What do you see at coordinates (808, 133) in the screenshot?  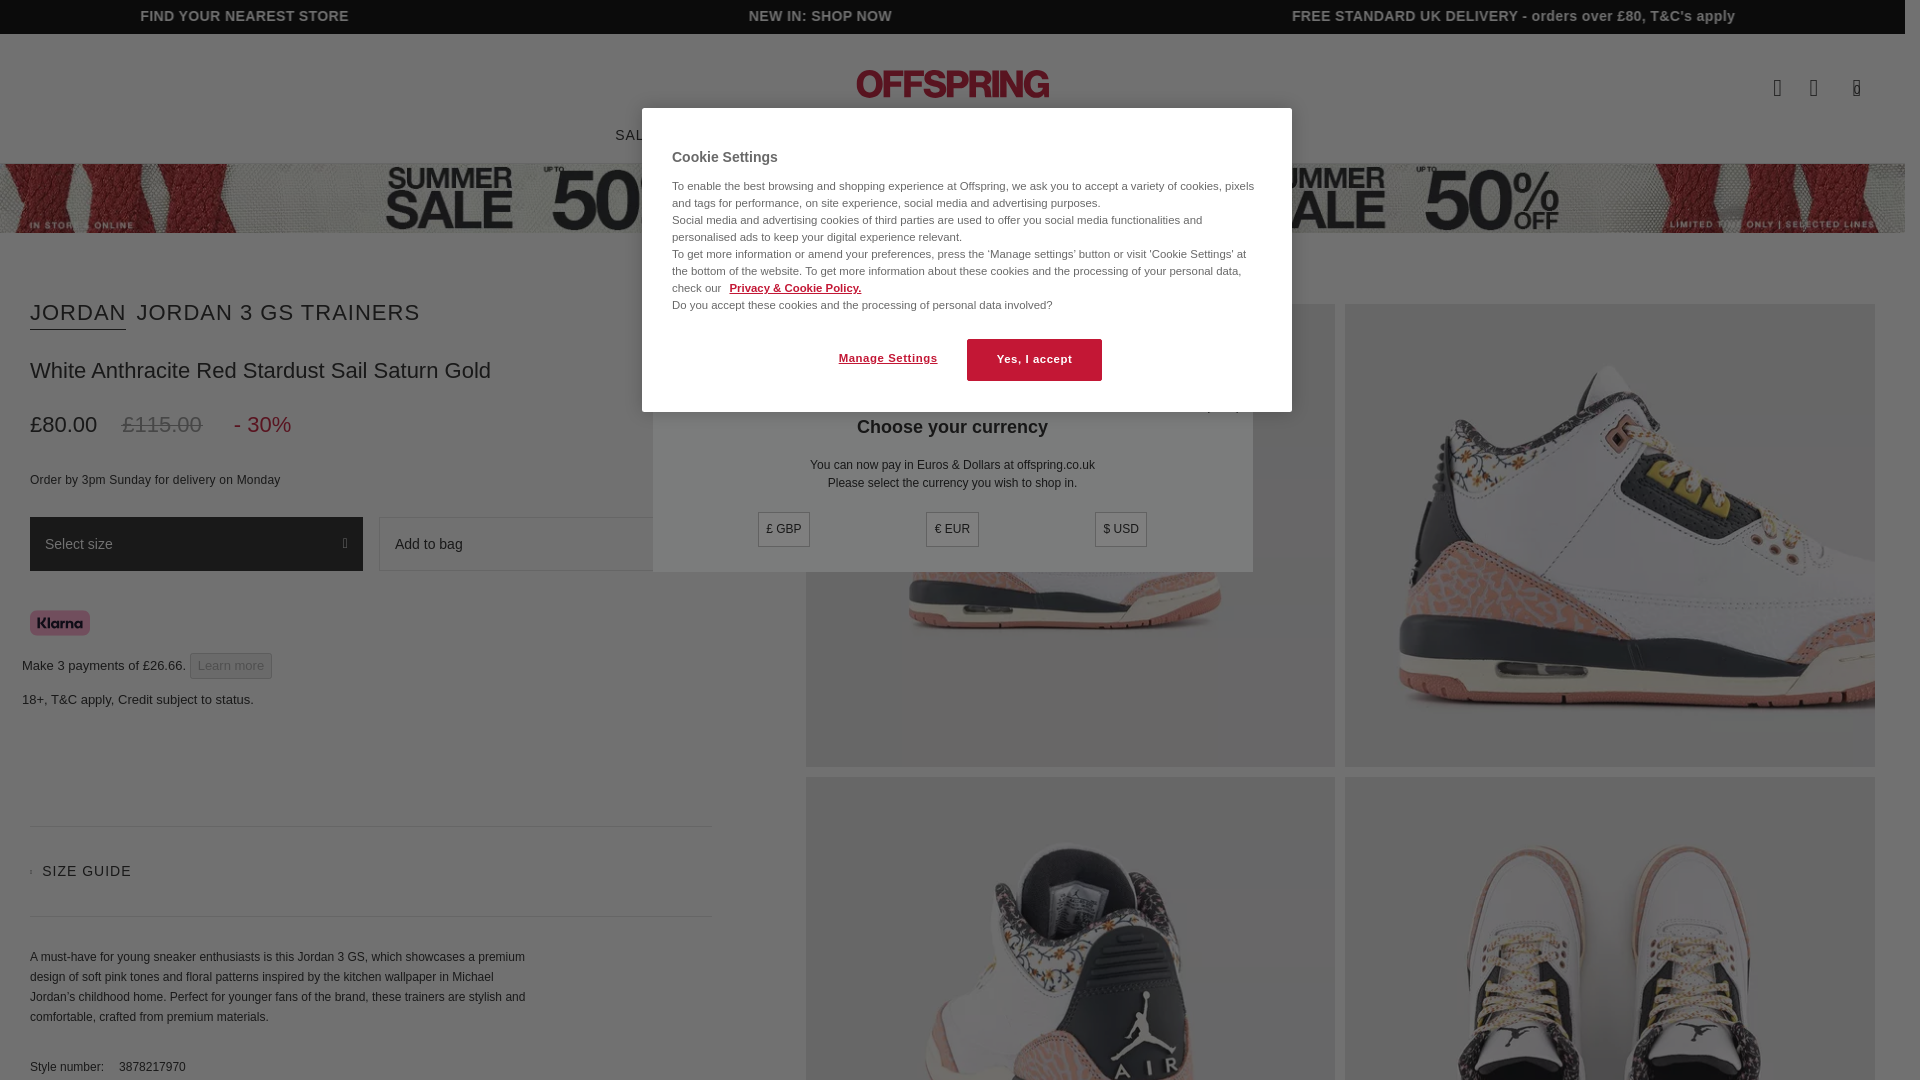 I see `MEN` at bounding box center [808, 133].